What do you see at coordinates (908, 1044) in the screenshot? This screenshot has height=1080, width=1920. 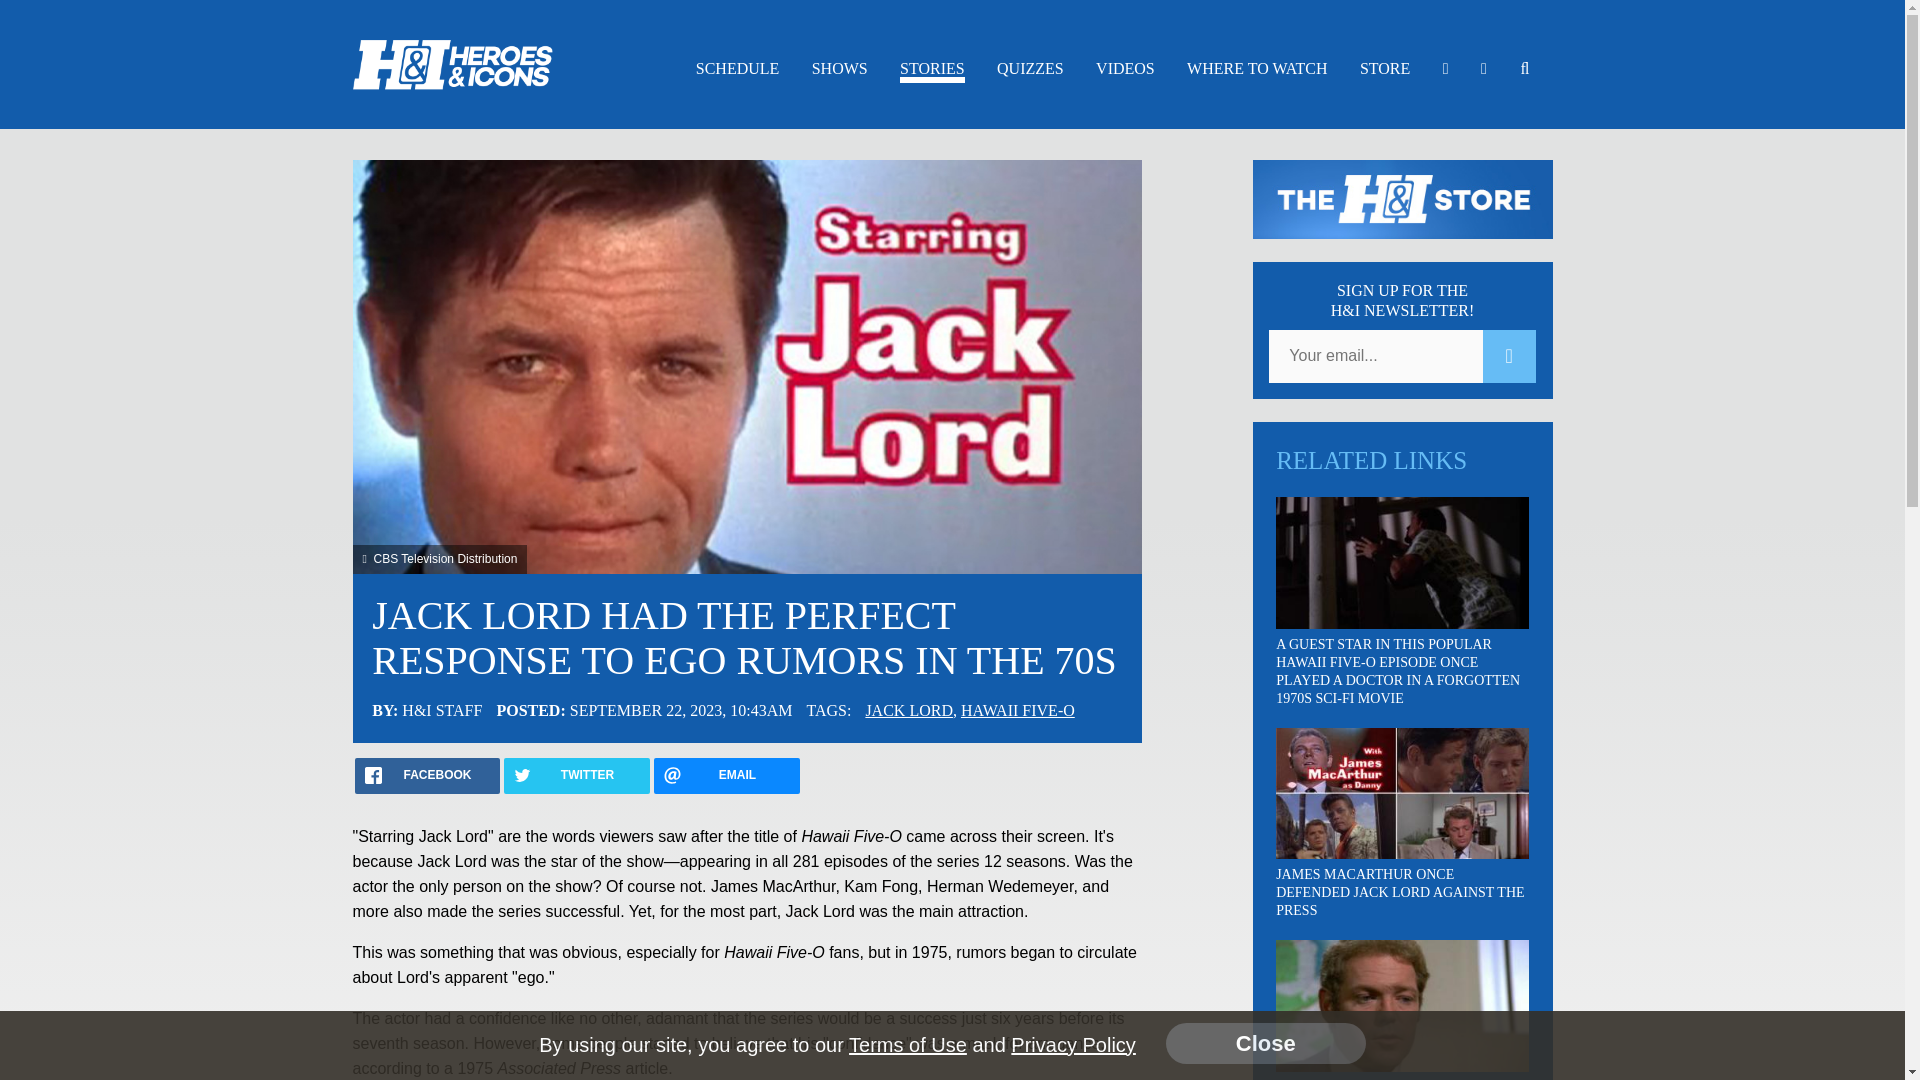 I see `Terms of Use` at bounding box center [908, 1044].